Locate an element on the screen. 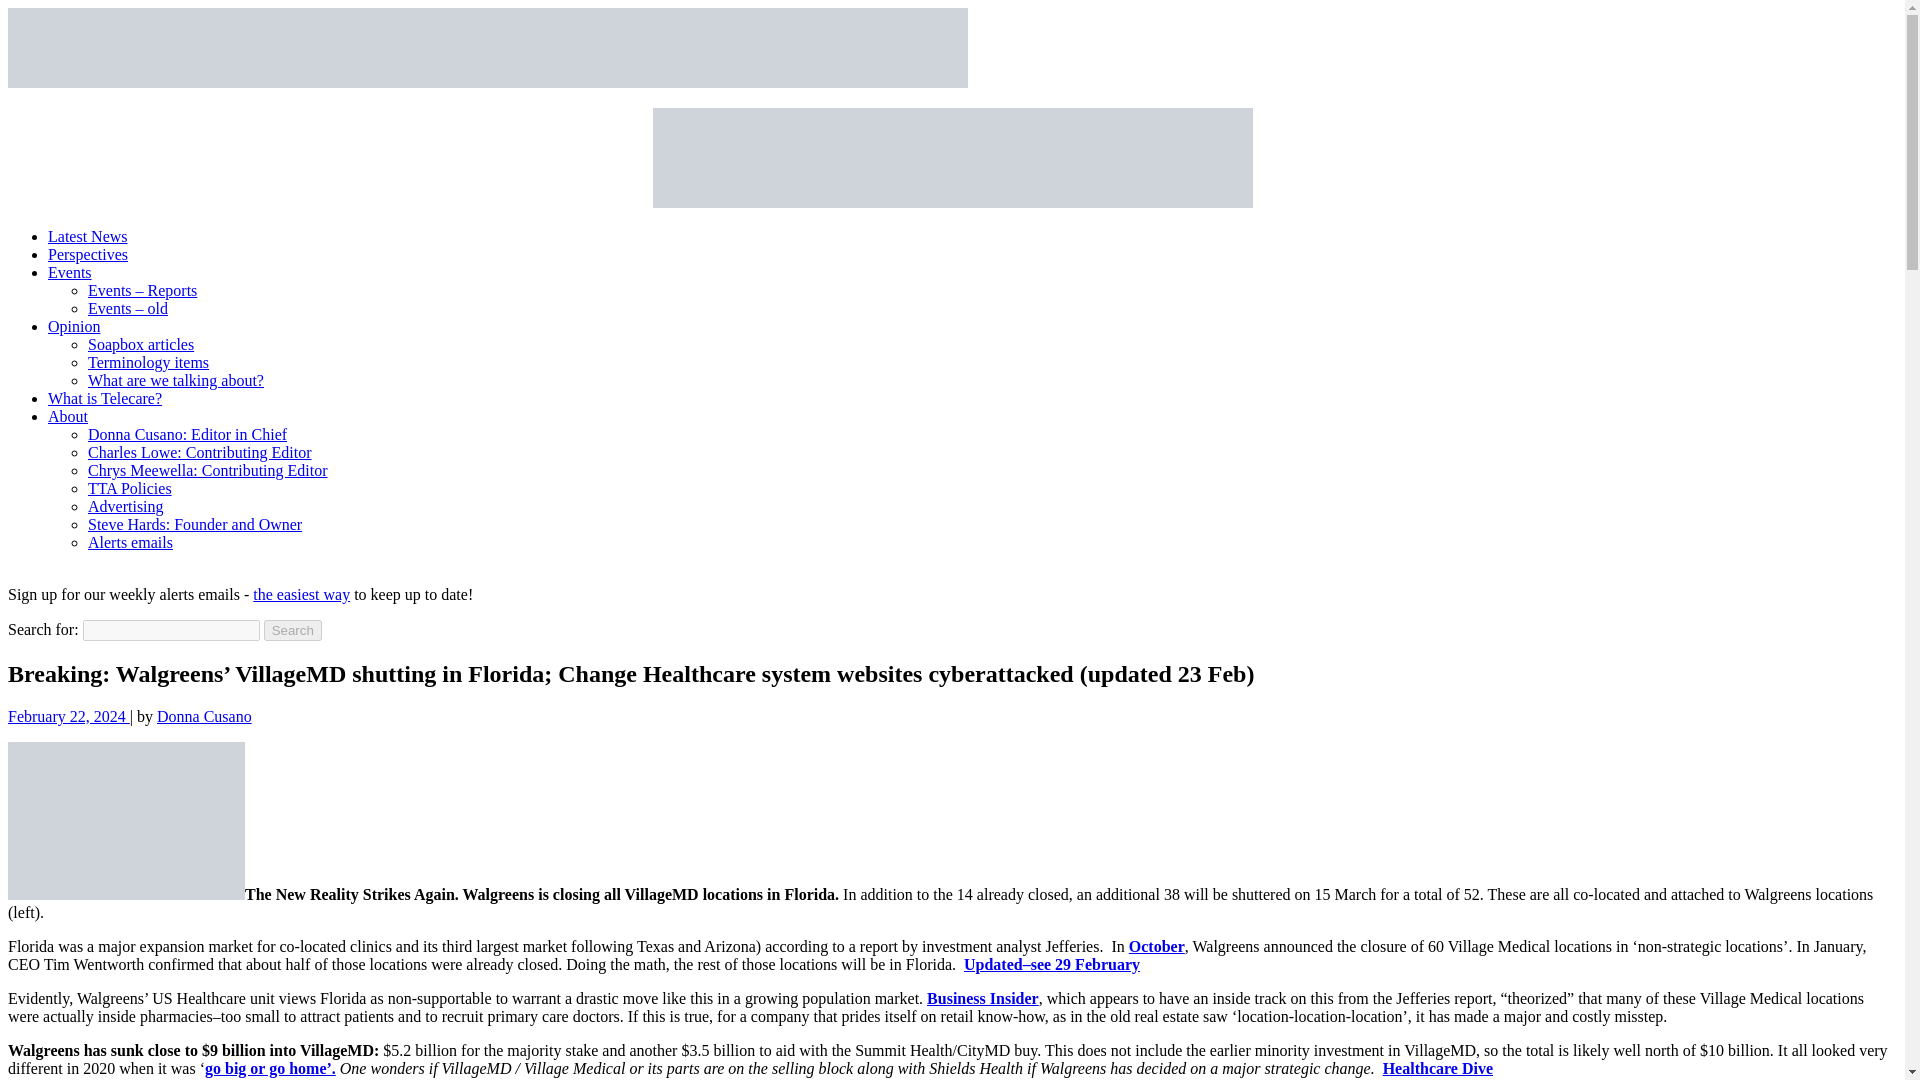 The image size is (1920, 1080). Donna Cusano: Editor in Chief is located at coordinates (187, 434).